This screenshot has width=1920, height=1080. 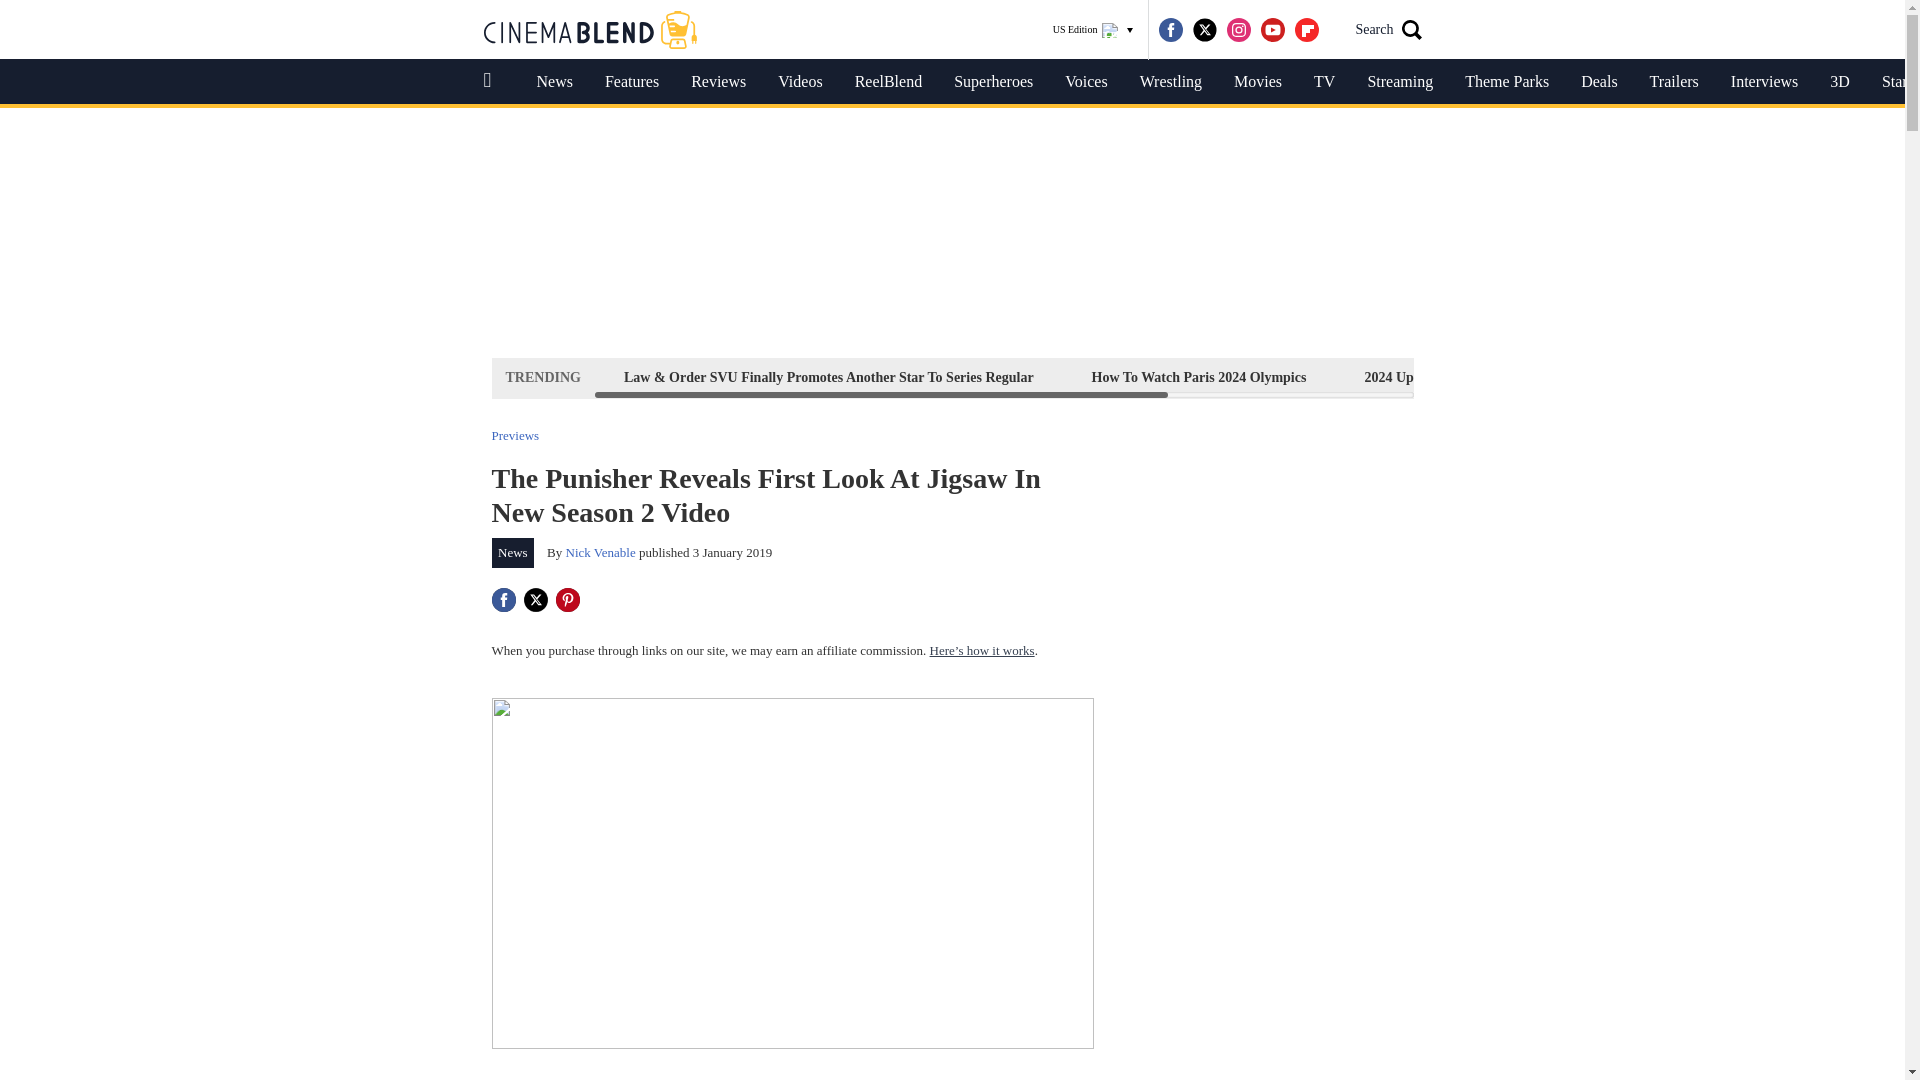 What do you see at coordinates (1400, 82) in the screenshot?
I see `Streaming` at bounding box center [1400, 82].